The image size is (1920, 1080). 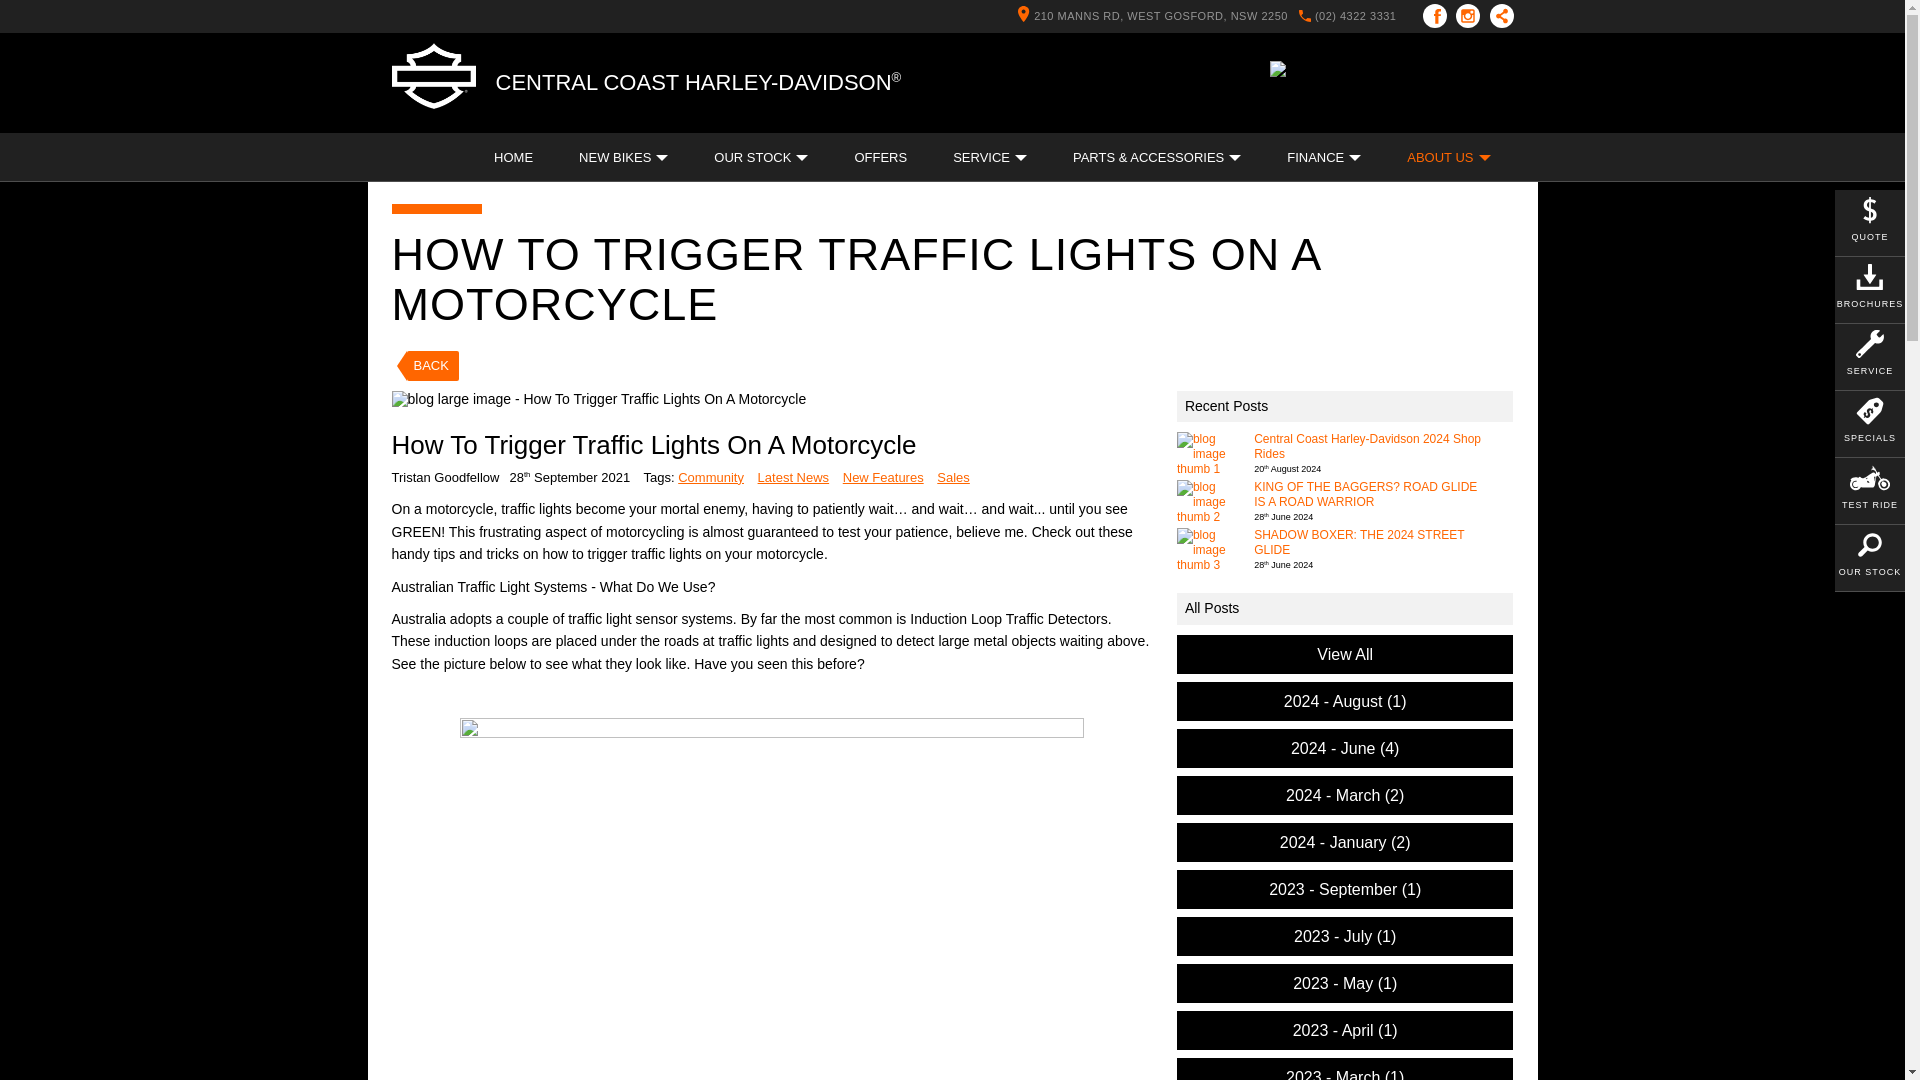 I want to click on Share this page, so click(x=1497, y=16).